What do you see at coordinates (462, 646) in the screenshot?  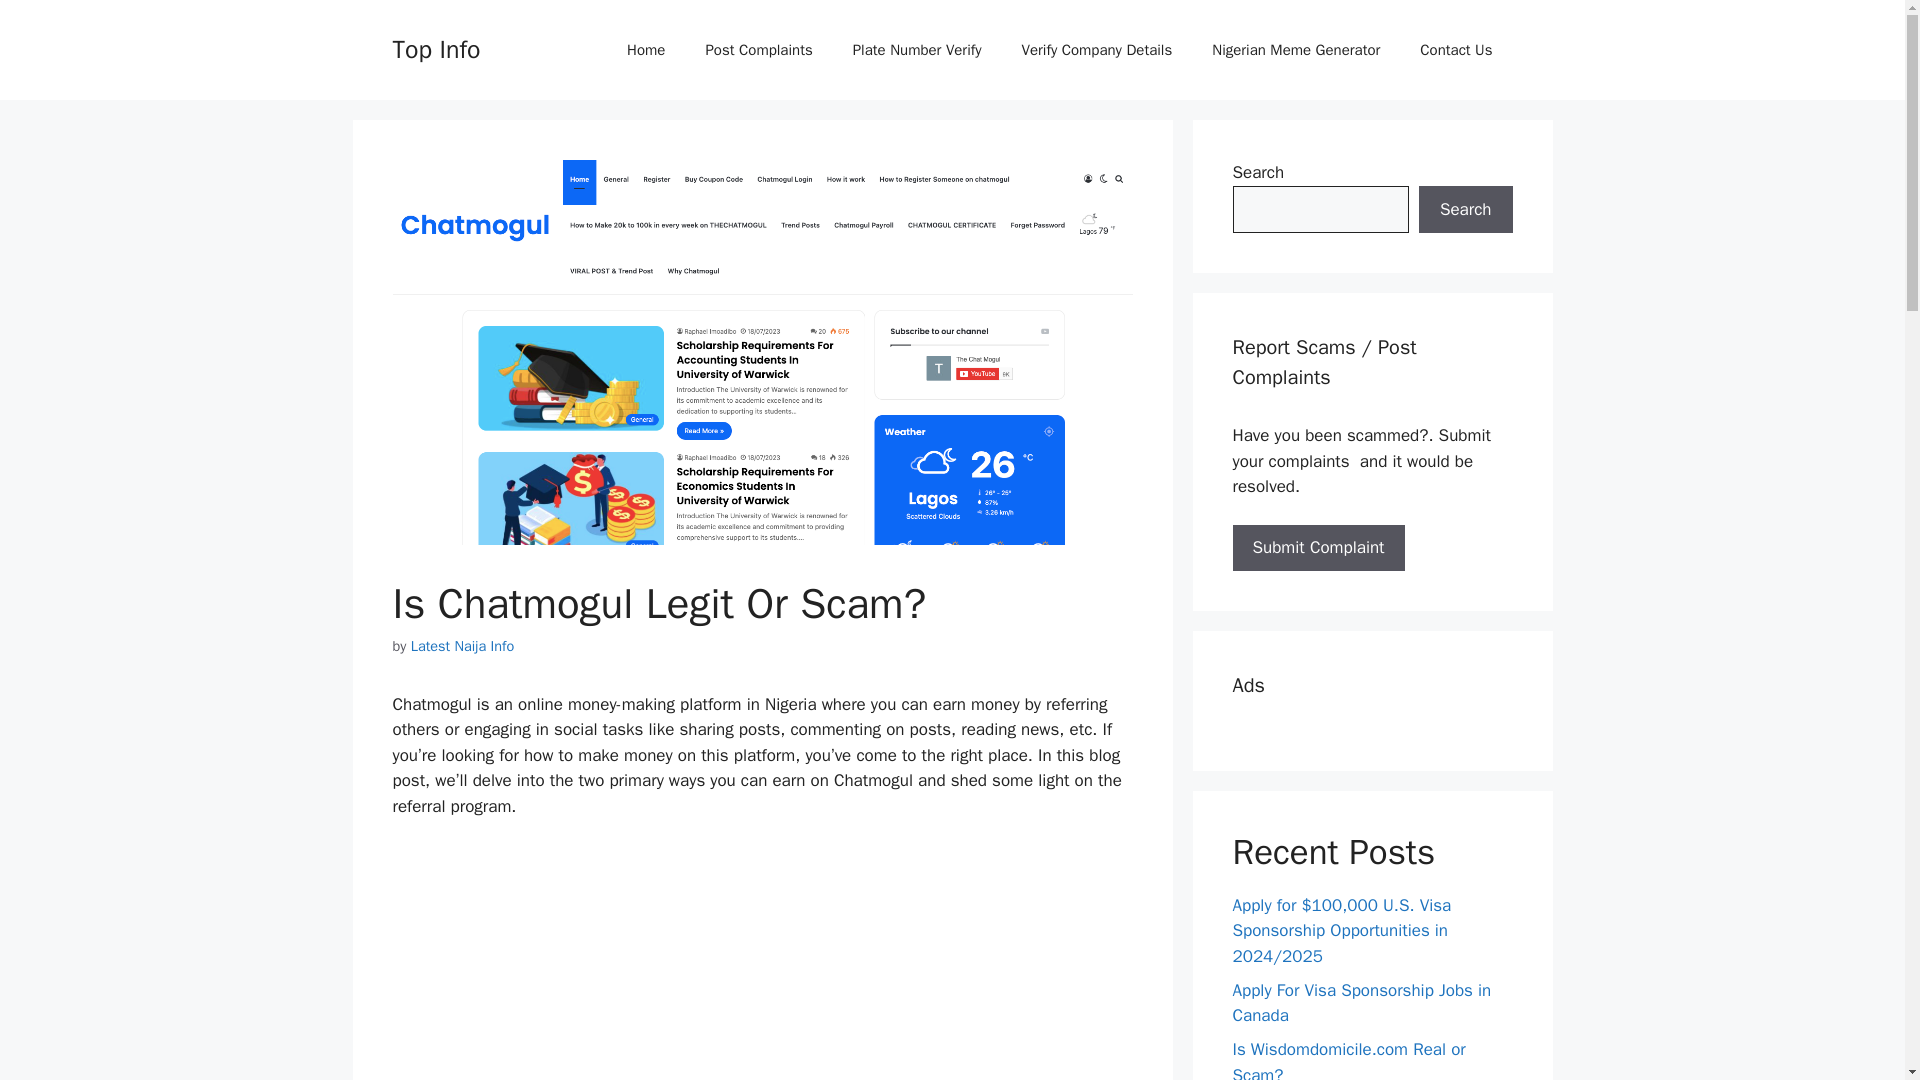 I see `Latest Naija Info` at bounding box center [462, 646].